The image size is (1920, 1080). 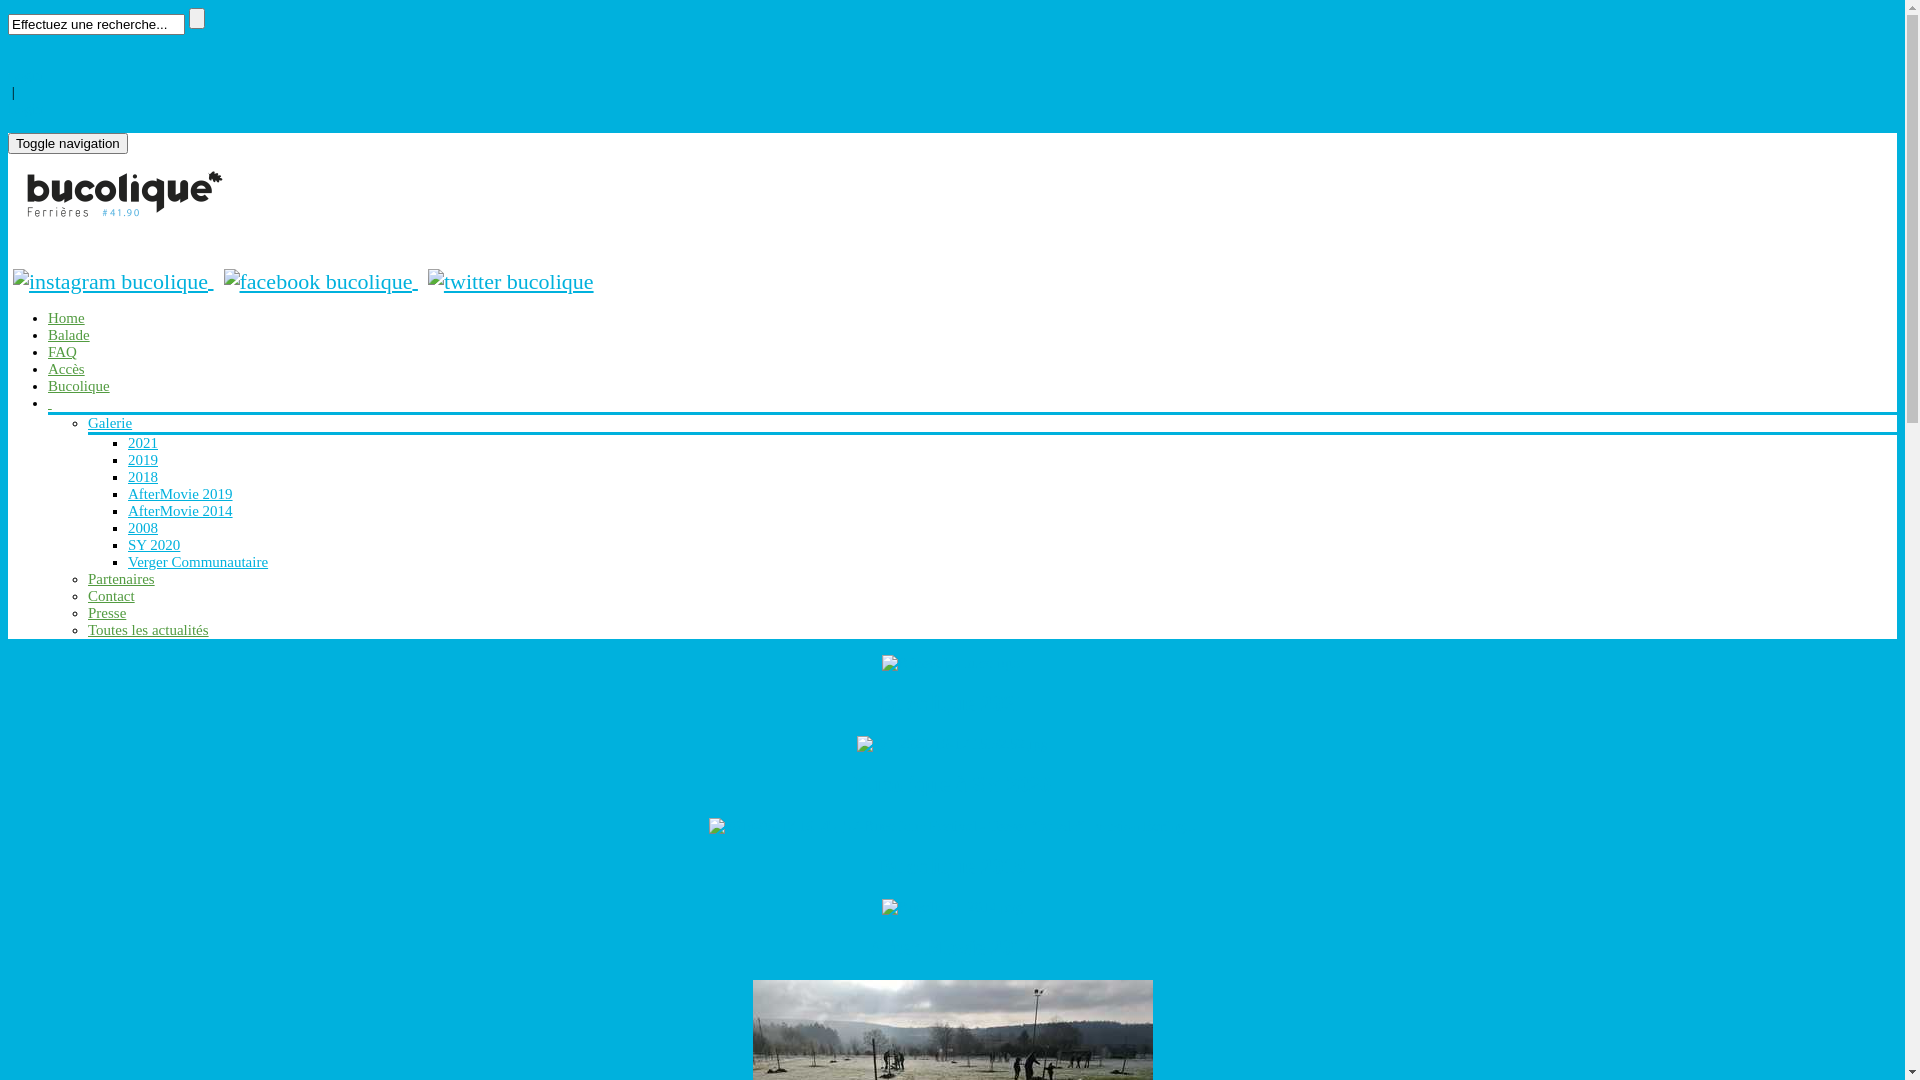 What do you see at coordinates (197, 18) in the screenshot?
I see `Chercher` at bounding box center [197, 18].